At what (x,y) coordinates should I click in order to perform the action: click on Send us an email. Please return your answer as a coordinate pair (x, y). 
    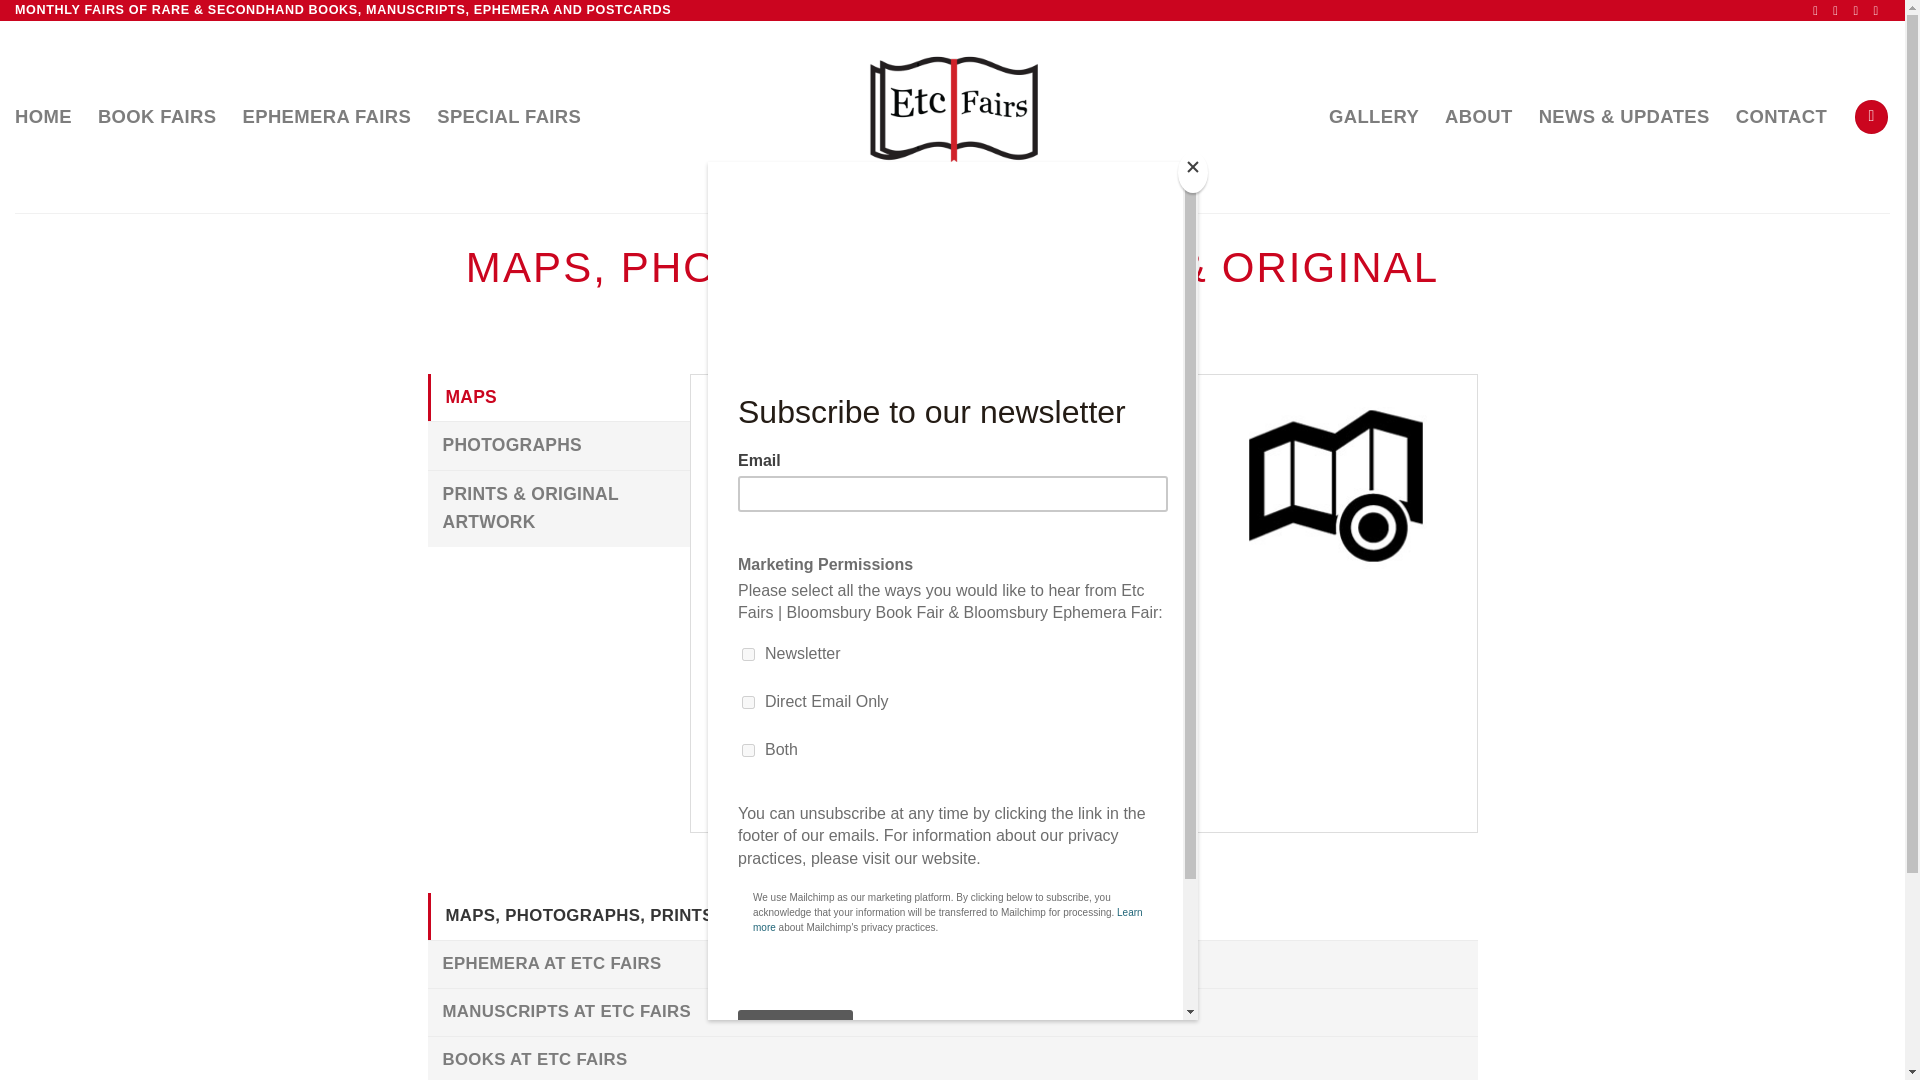
    Looking at the image, I should click on (1880, 11).